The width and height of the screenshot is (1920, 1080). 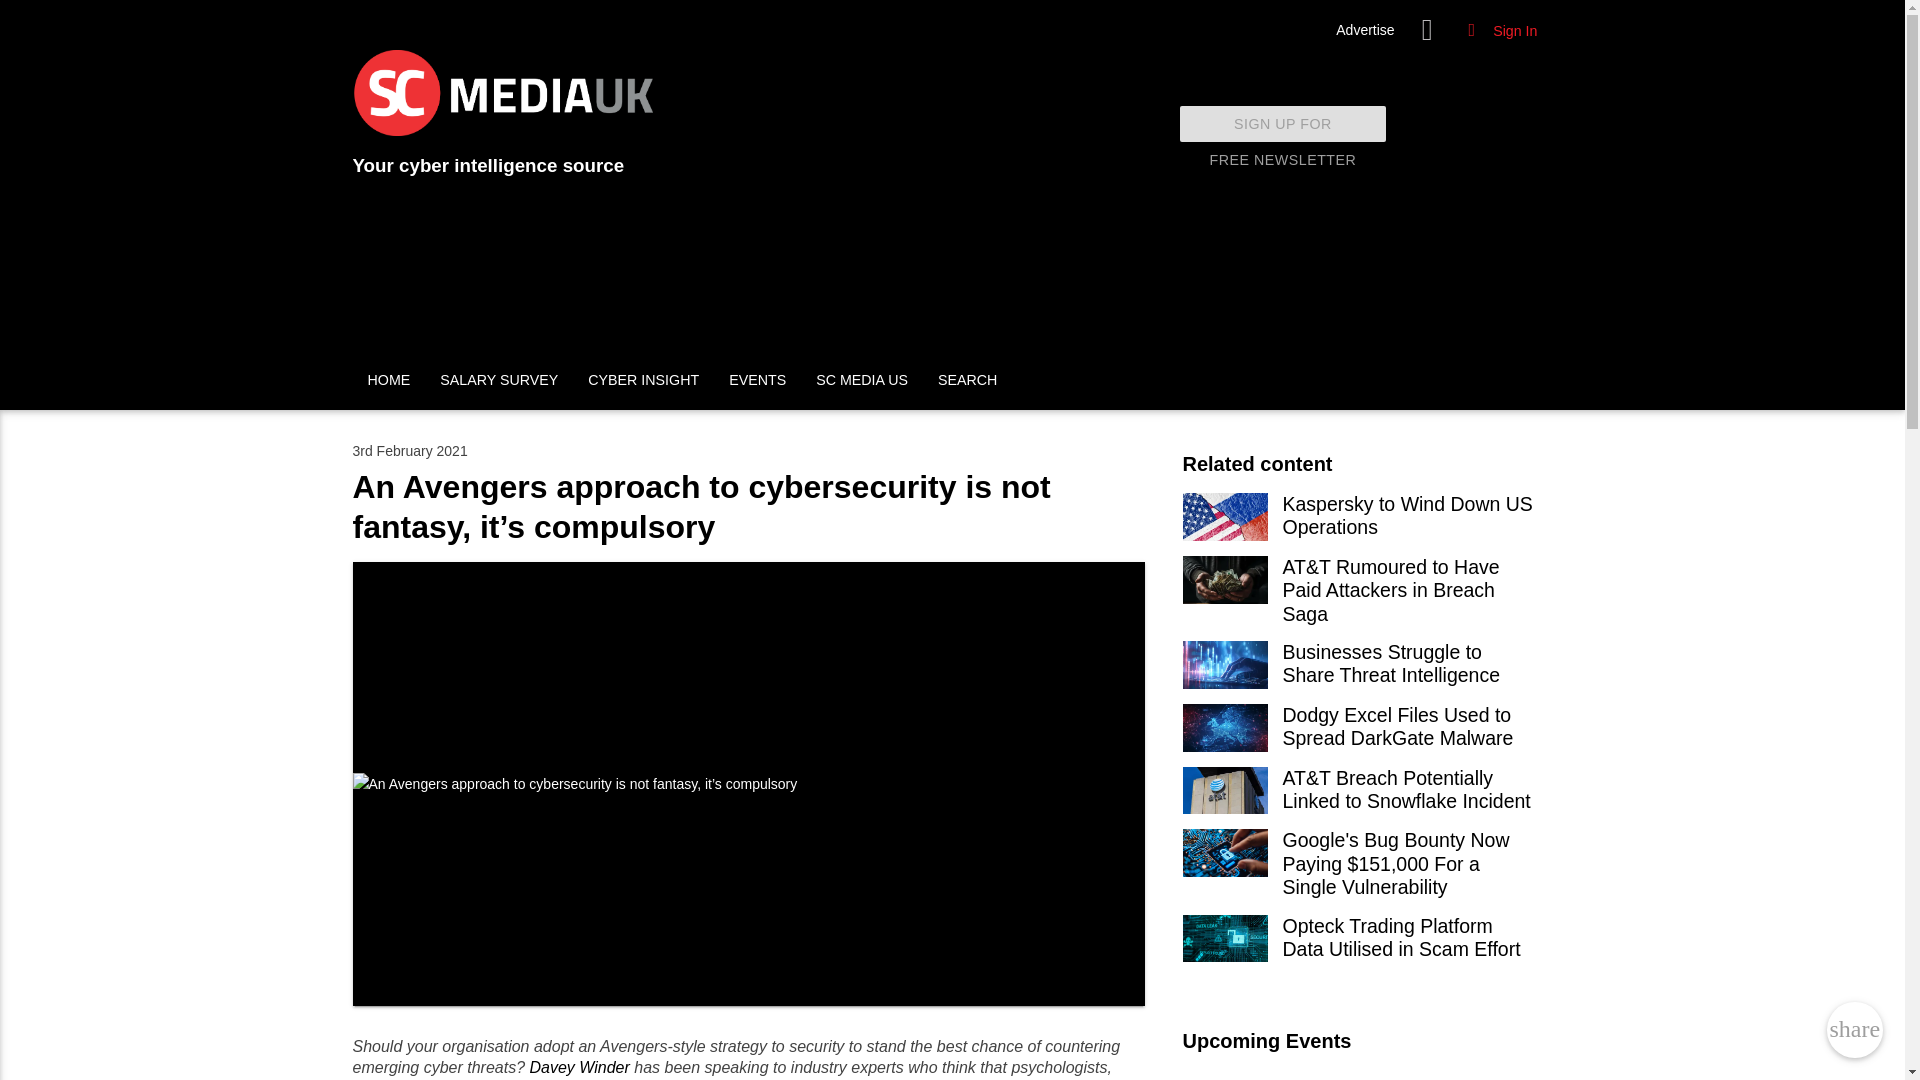 I want to click on SALARY SURVEY, so click(x=498, y=380).